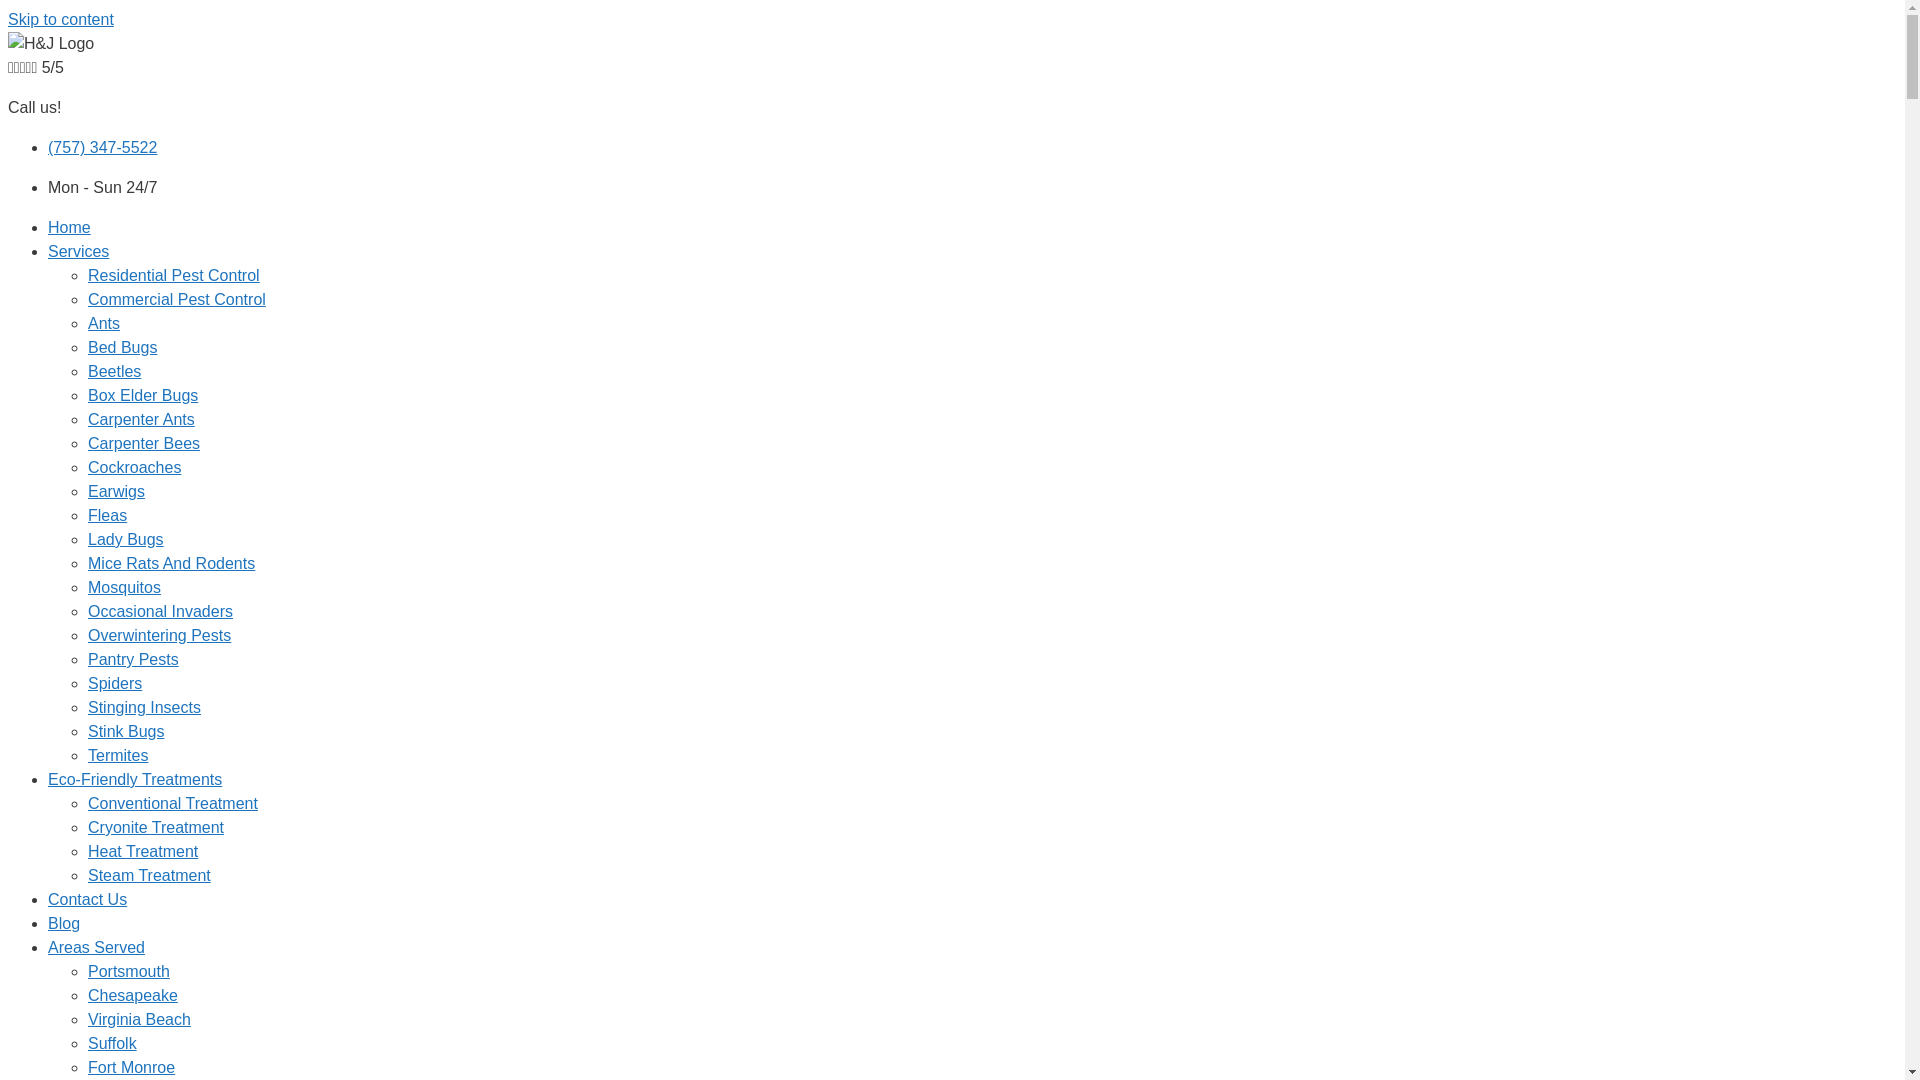 The height and width of the screenshot is (1080, 1920). I want to click on Services, so click(78, 252).